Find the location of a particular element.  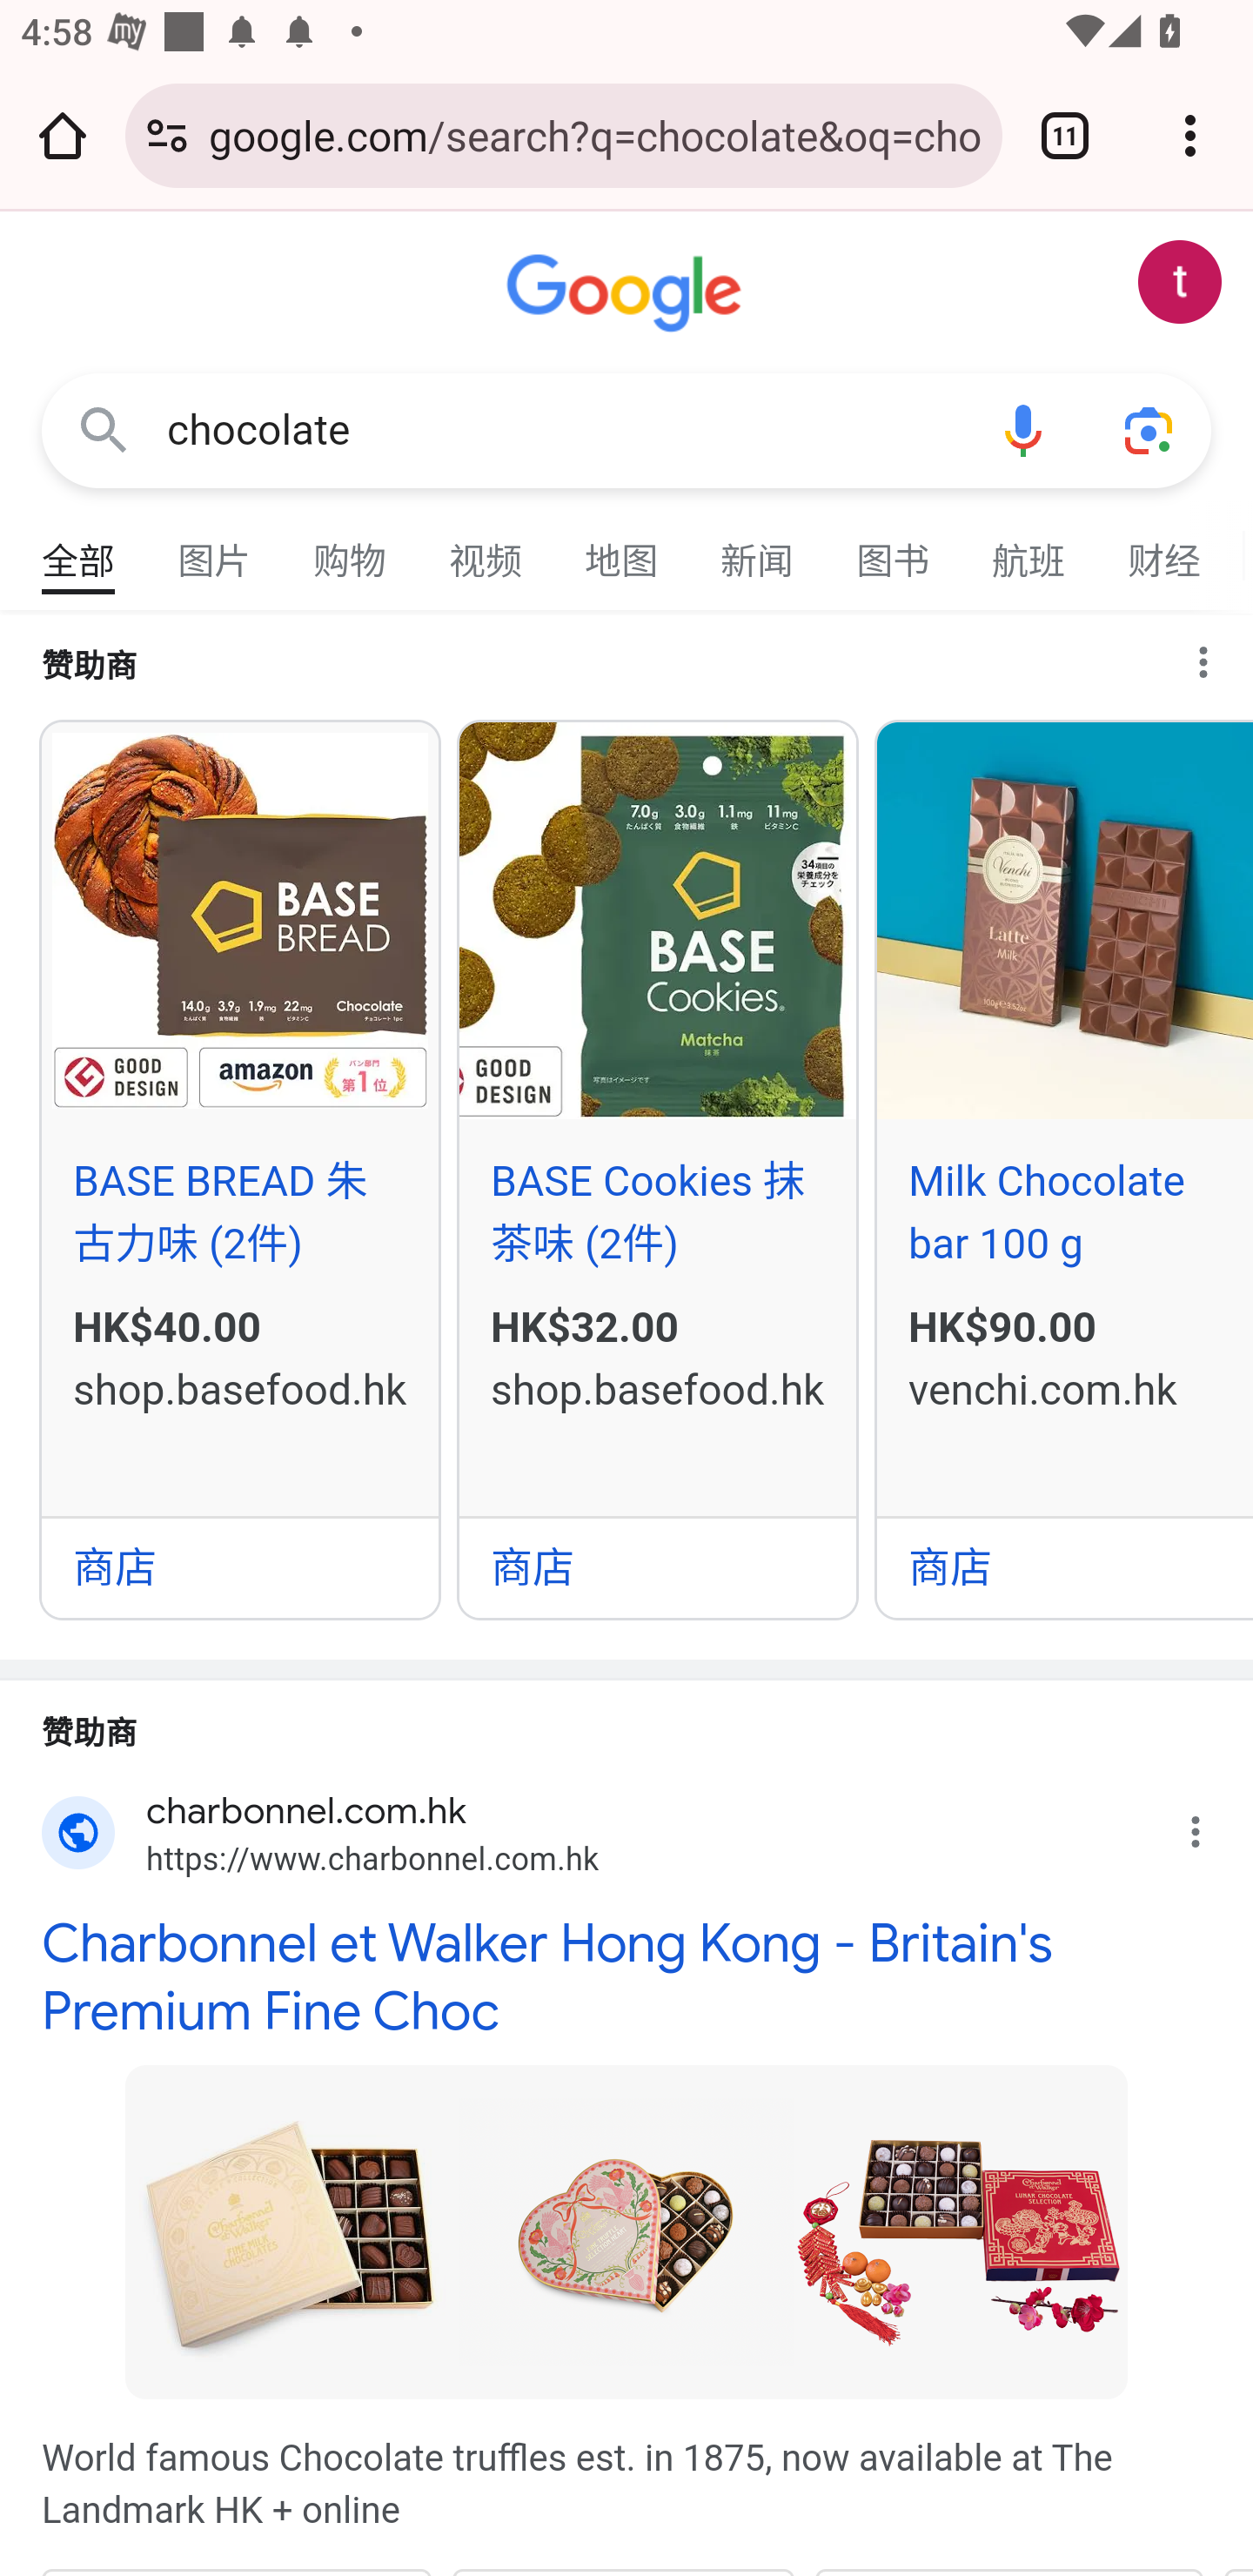

图书 is located at coordinates (894, 548).